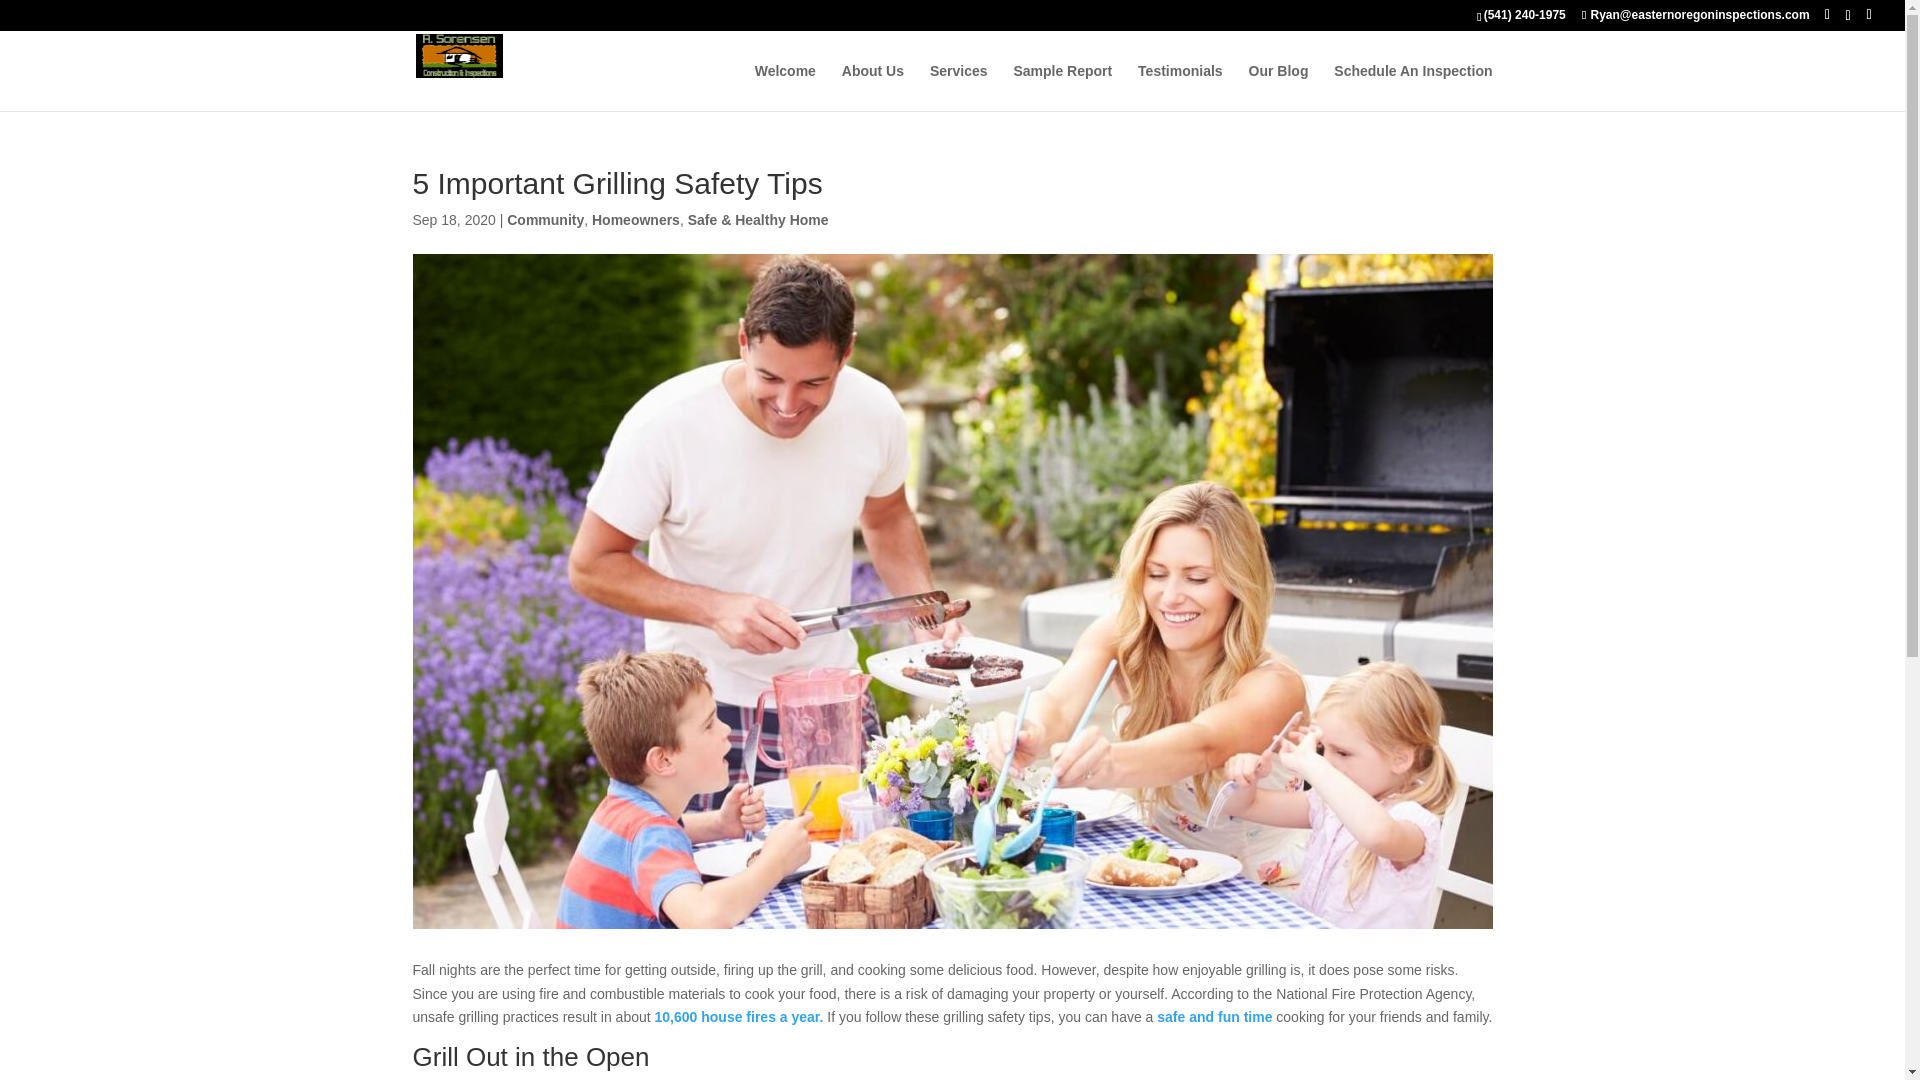  What do you see at coordinates (738, 1016) in the screenshot?
I see `10,600 house fires a year.` at bounding box center [738, 1016].